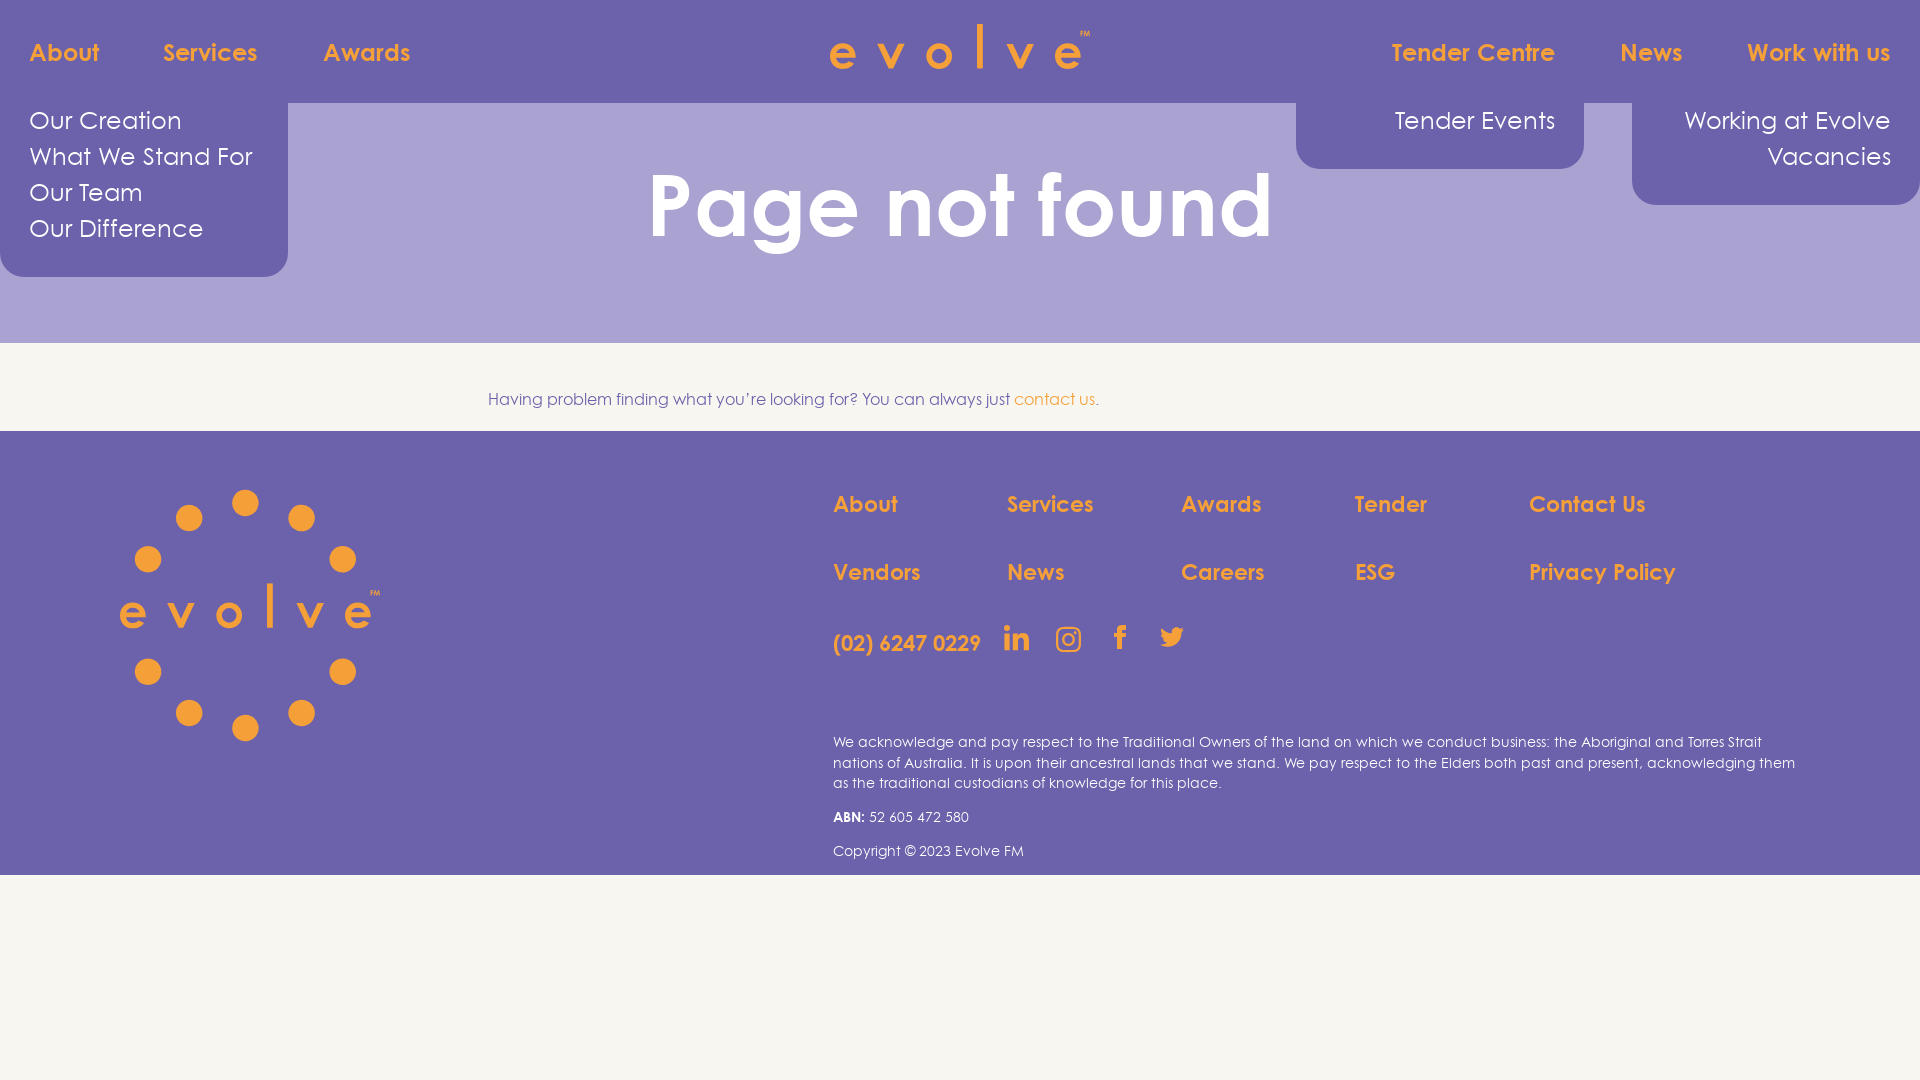 The width and height of the screenshot is (1920, 1080). I want to click on (02) 6247 0229, so click(916, 642).